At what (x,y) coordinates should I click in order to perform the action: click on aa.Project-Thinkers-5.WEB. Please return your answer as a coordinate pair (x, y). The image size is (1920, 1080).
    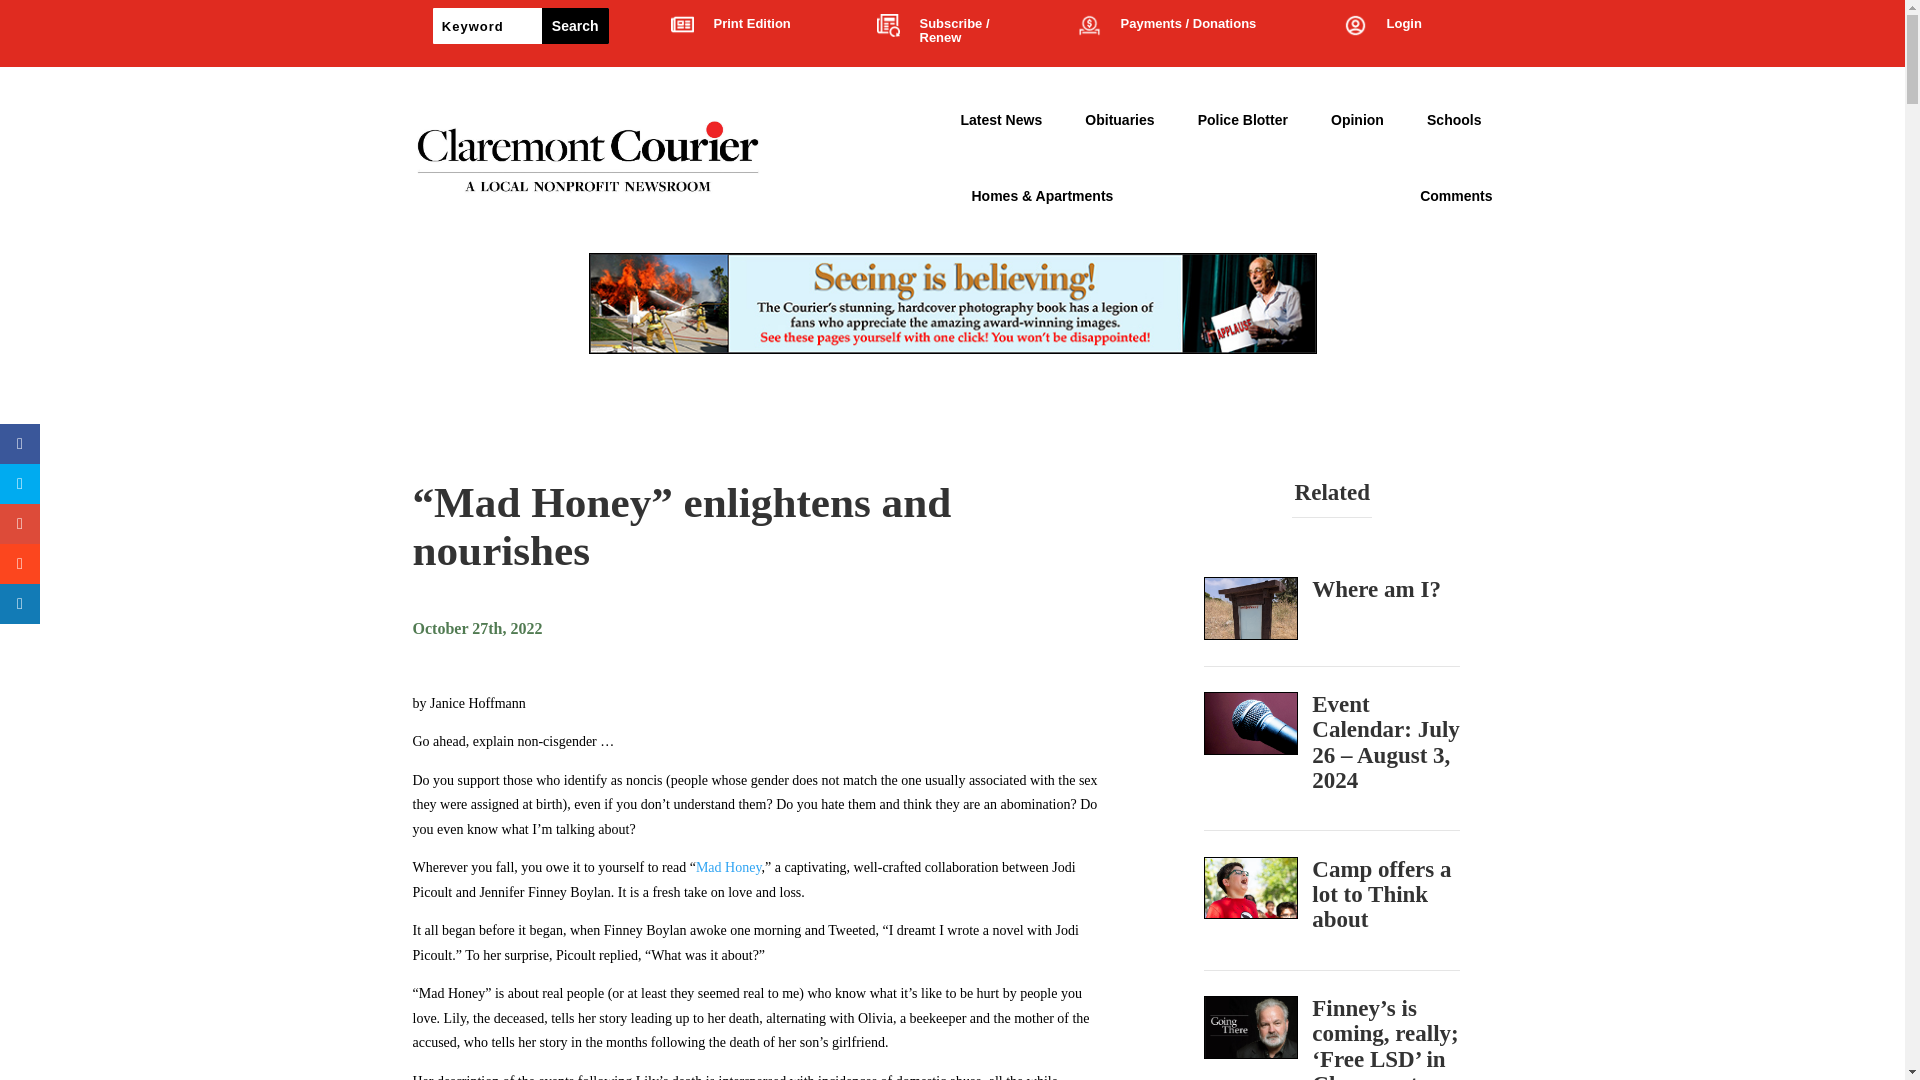
    Looking at the image, I should click on (1251, 888).